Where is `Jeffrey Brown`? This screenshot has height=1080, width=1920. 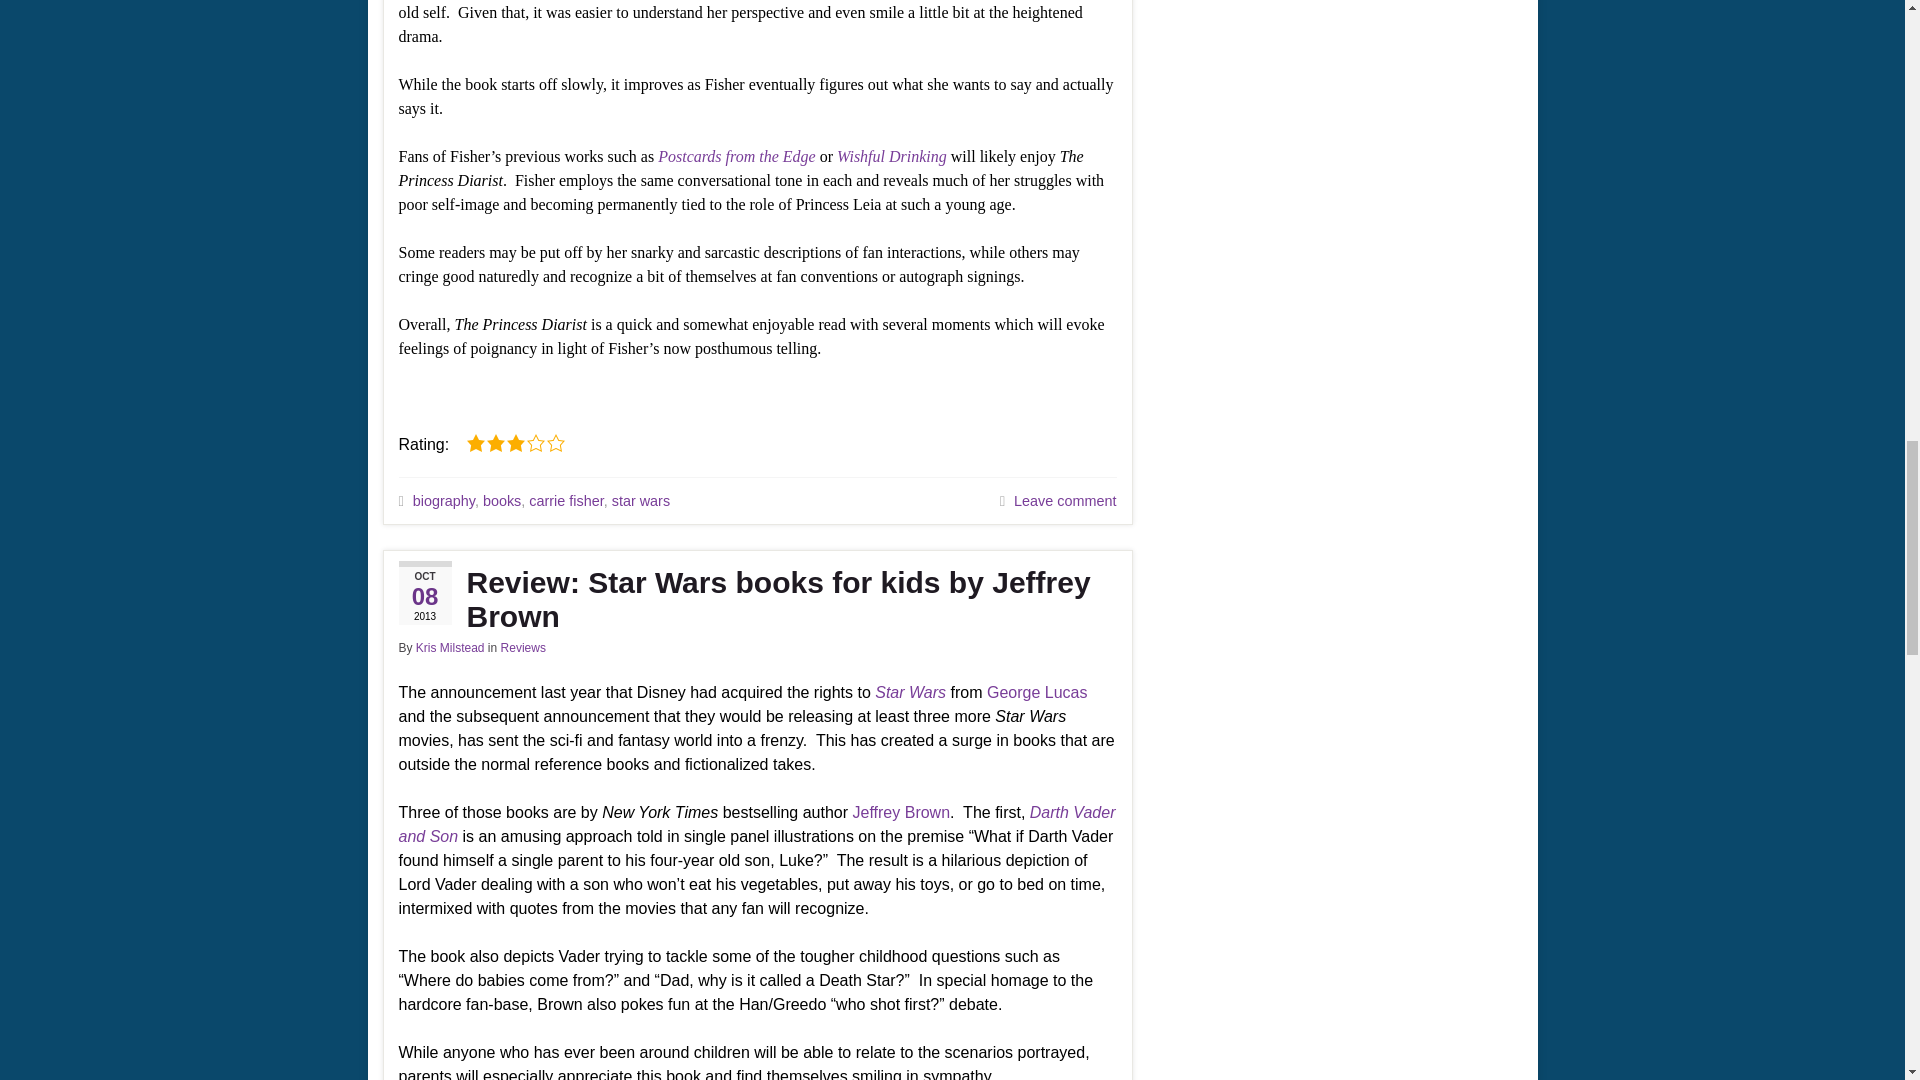 Jeffrey Brown is located at coordinates (901, 812).